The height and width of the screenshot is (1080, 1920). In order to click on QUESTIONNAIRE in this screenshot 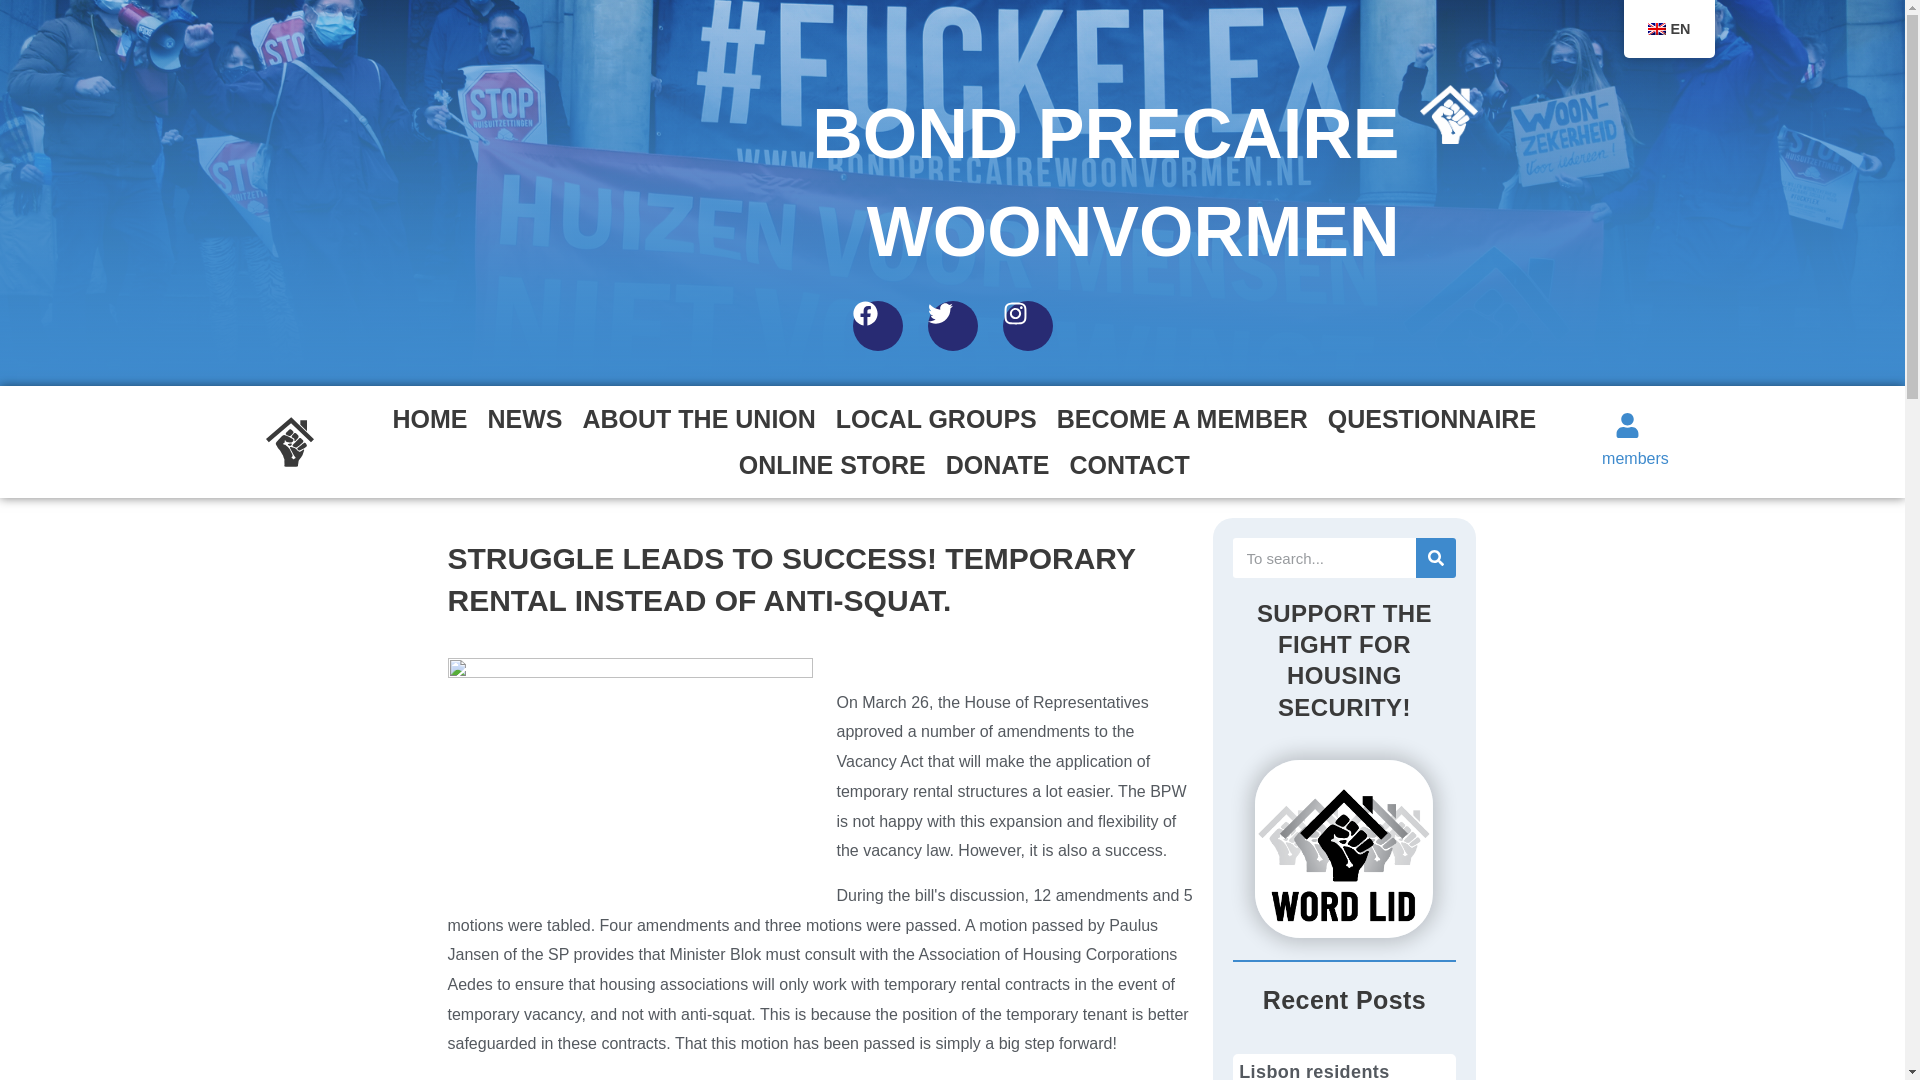, I will do `click(1431, 418)`.